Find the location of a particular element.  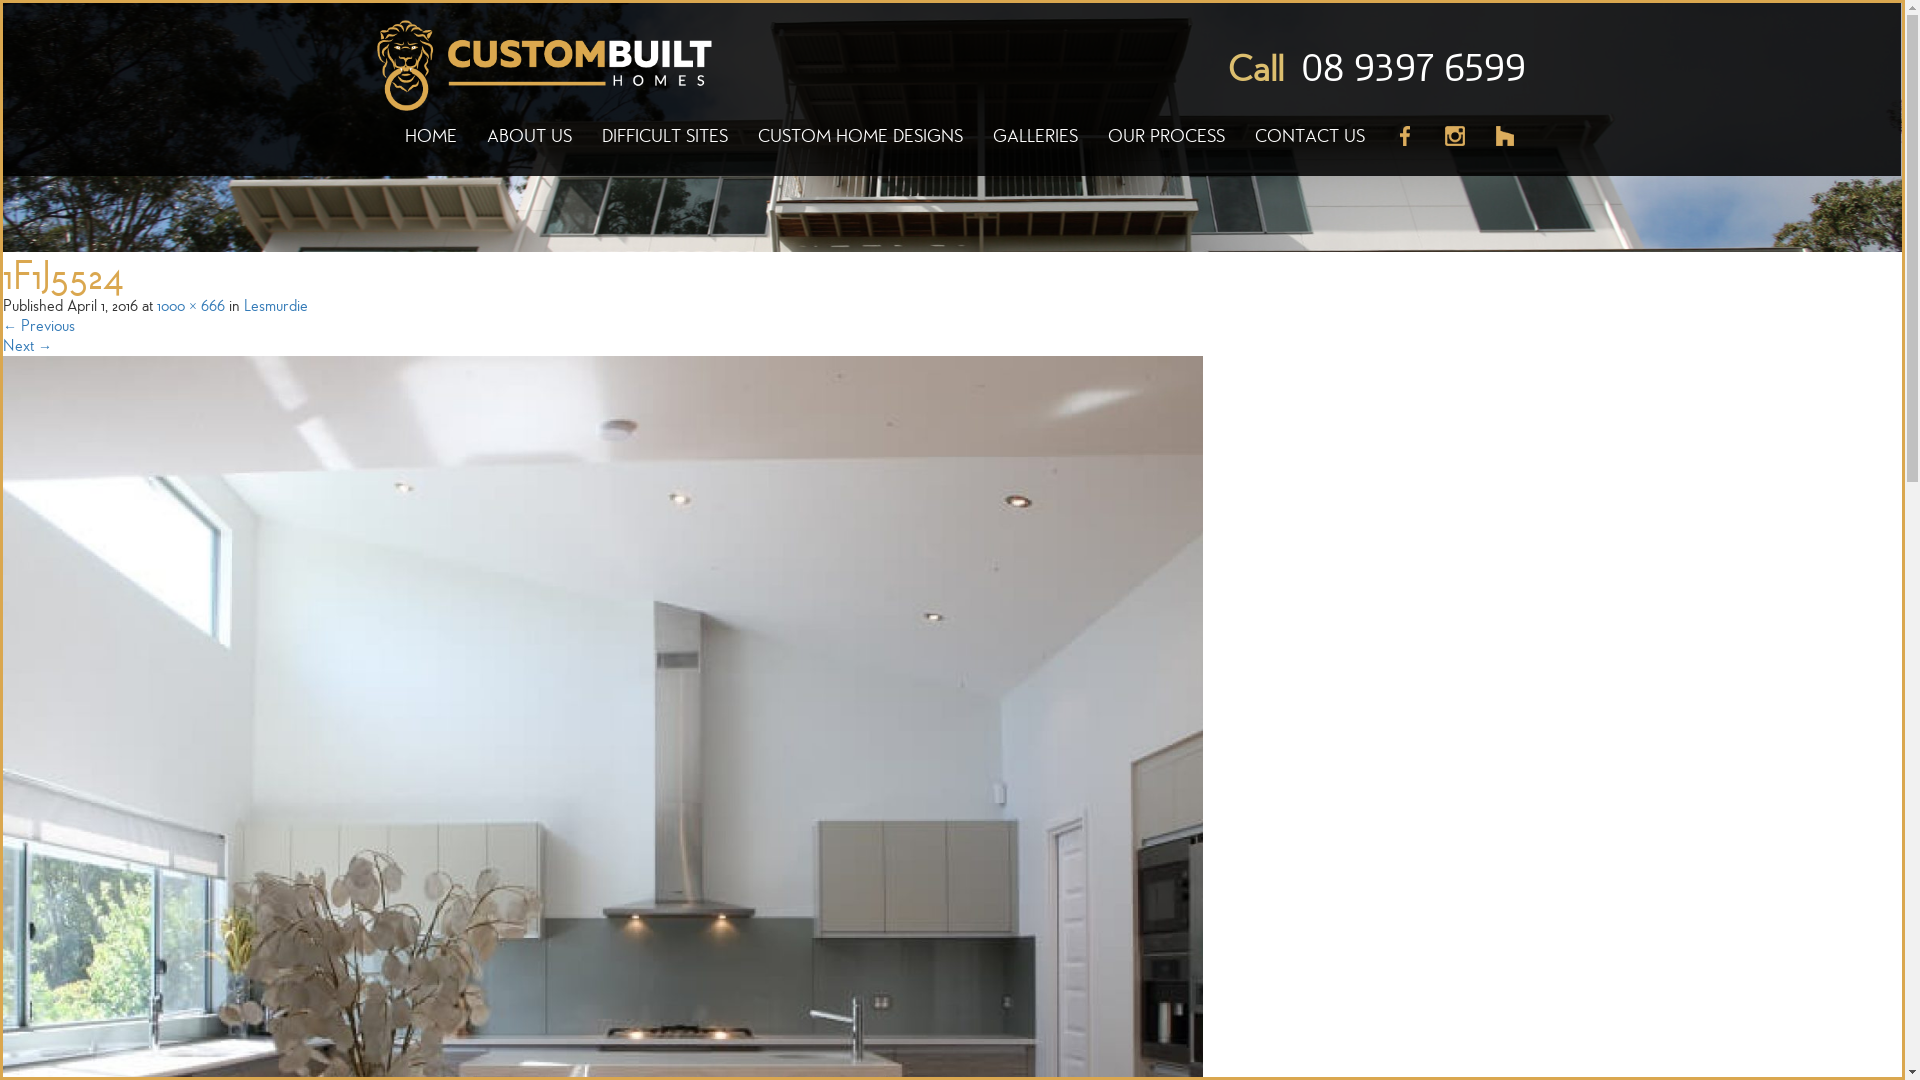

<span class="icon-ho"></span> is located at coordinates (1498, 148).